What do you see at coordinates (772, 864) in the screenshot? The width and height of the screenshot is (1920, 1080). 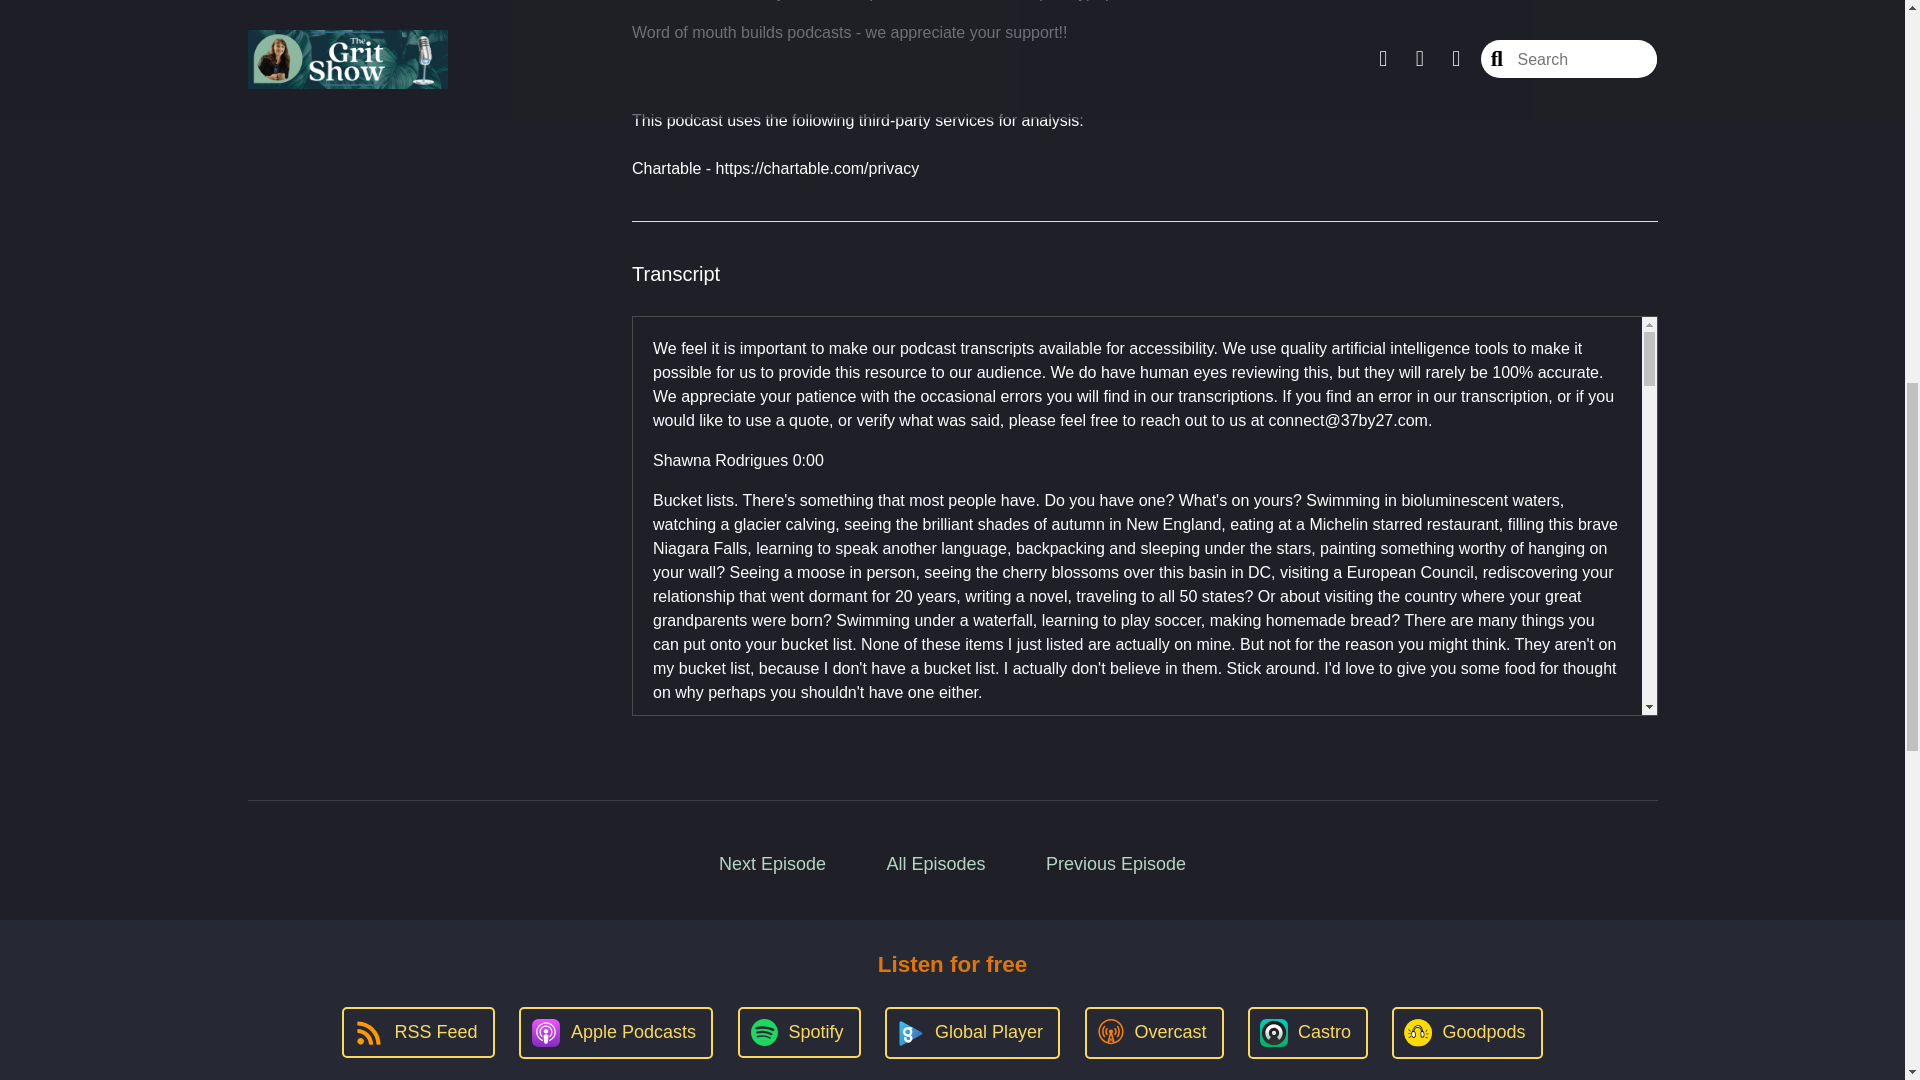 I see `Next Episode` at bounding box center [772, 864].